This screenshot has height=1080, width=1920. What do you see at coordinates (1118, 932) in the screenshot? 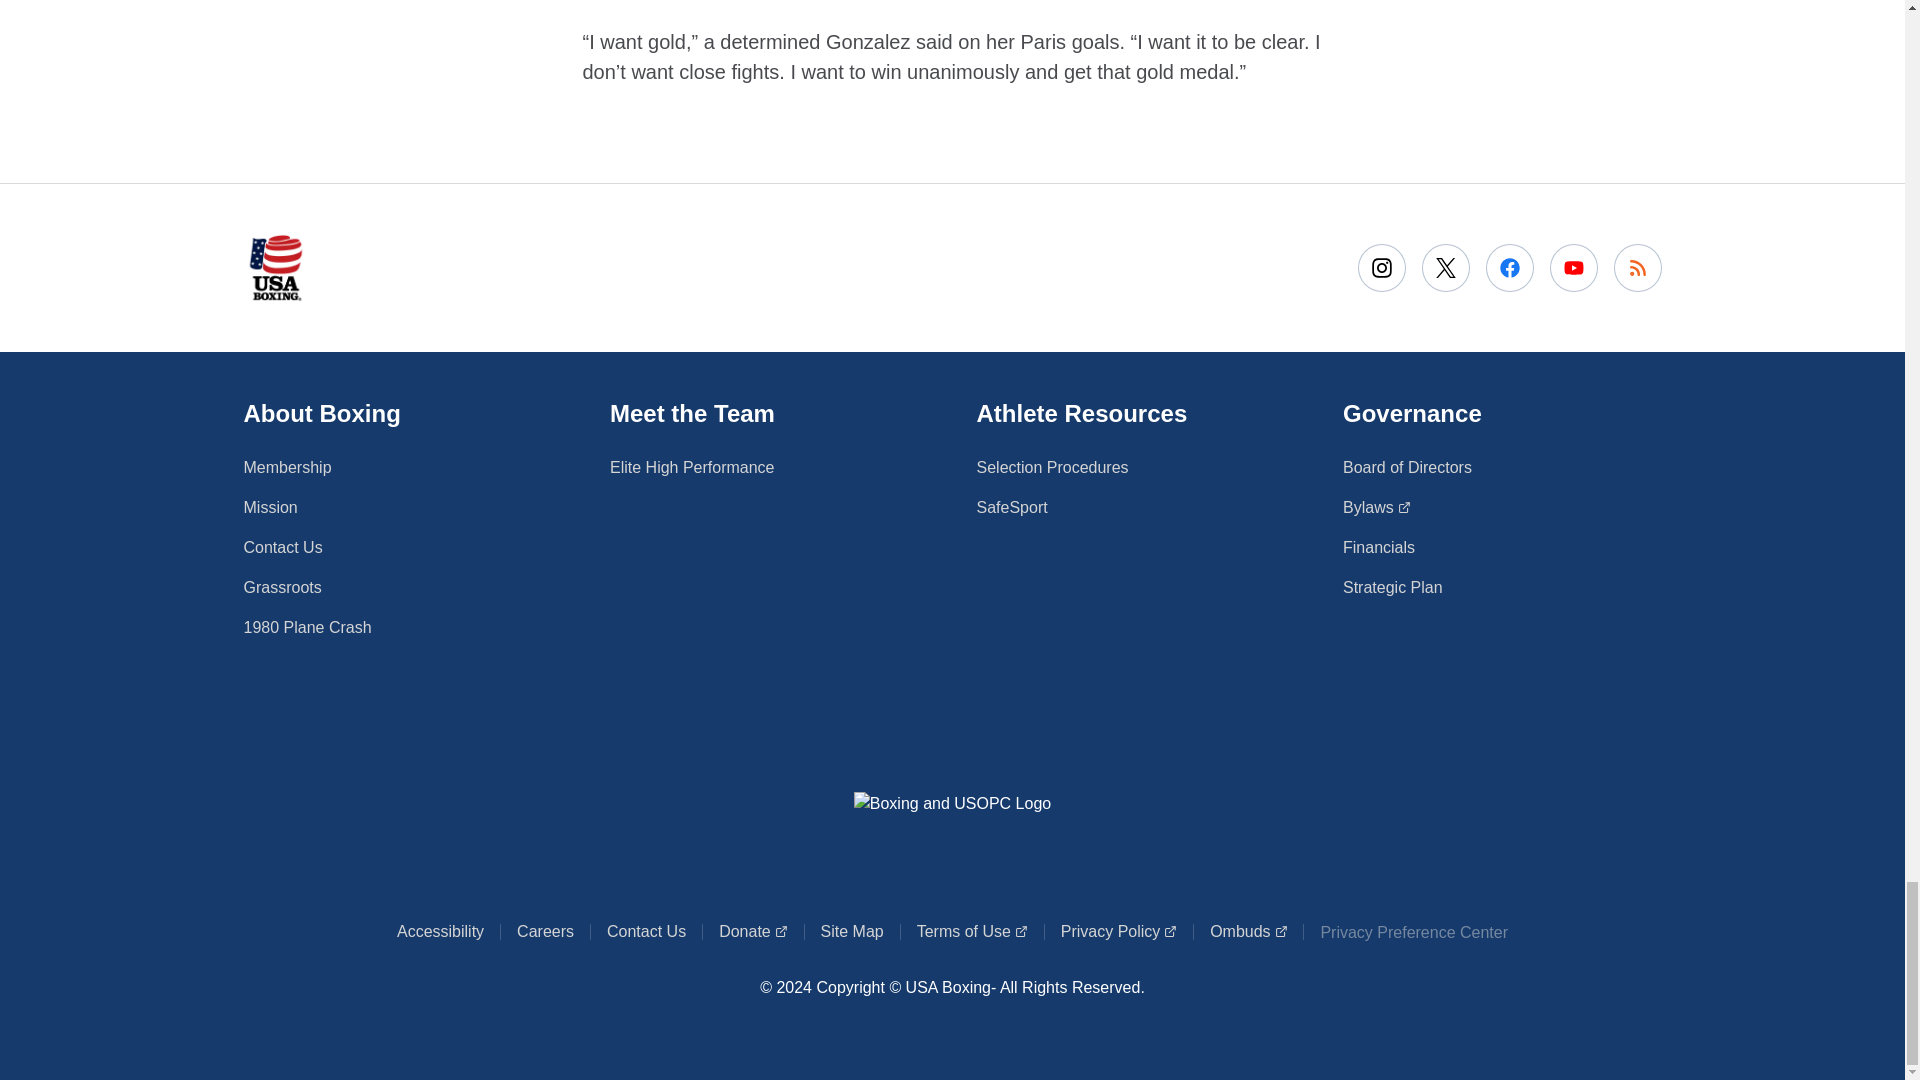
I see `Site Map` at bounding box center [1118, 932].